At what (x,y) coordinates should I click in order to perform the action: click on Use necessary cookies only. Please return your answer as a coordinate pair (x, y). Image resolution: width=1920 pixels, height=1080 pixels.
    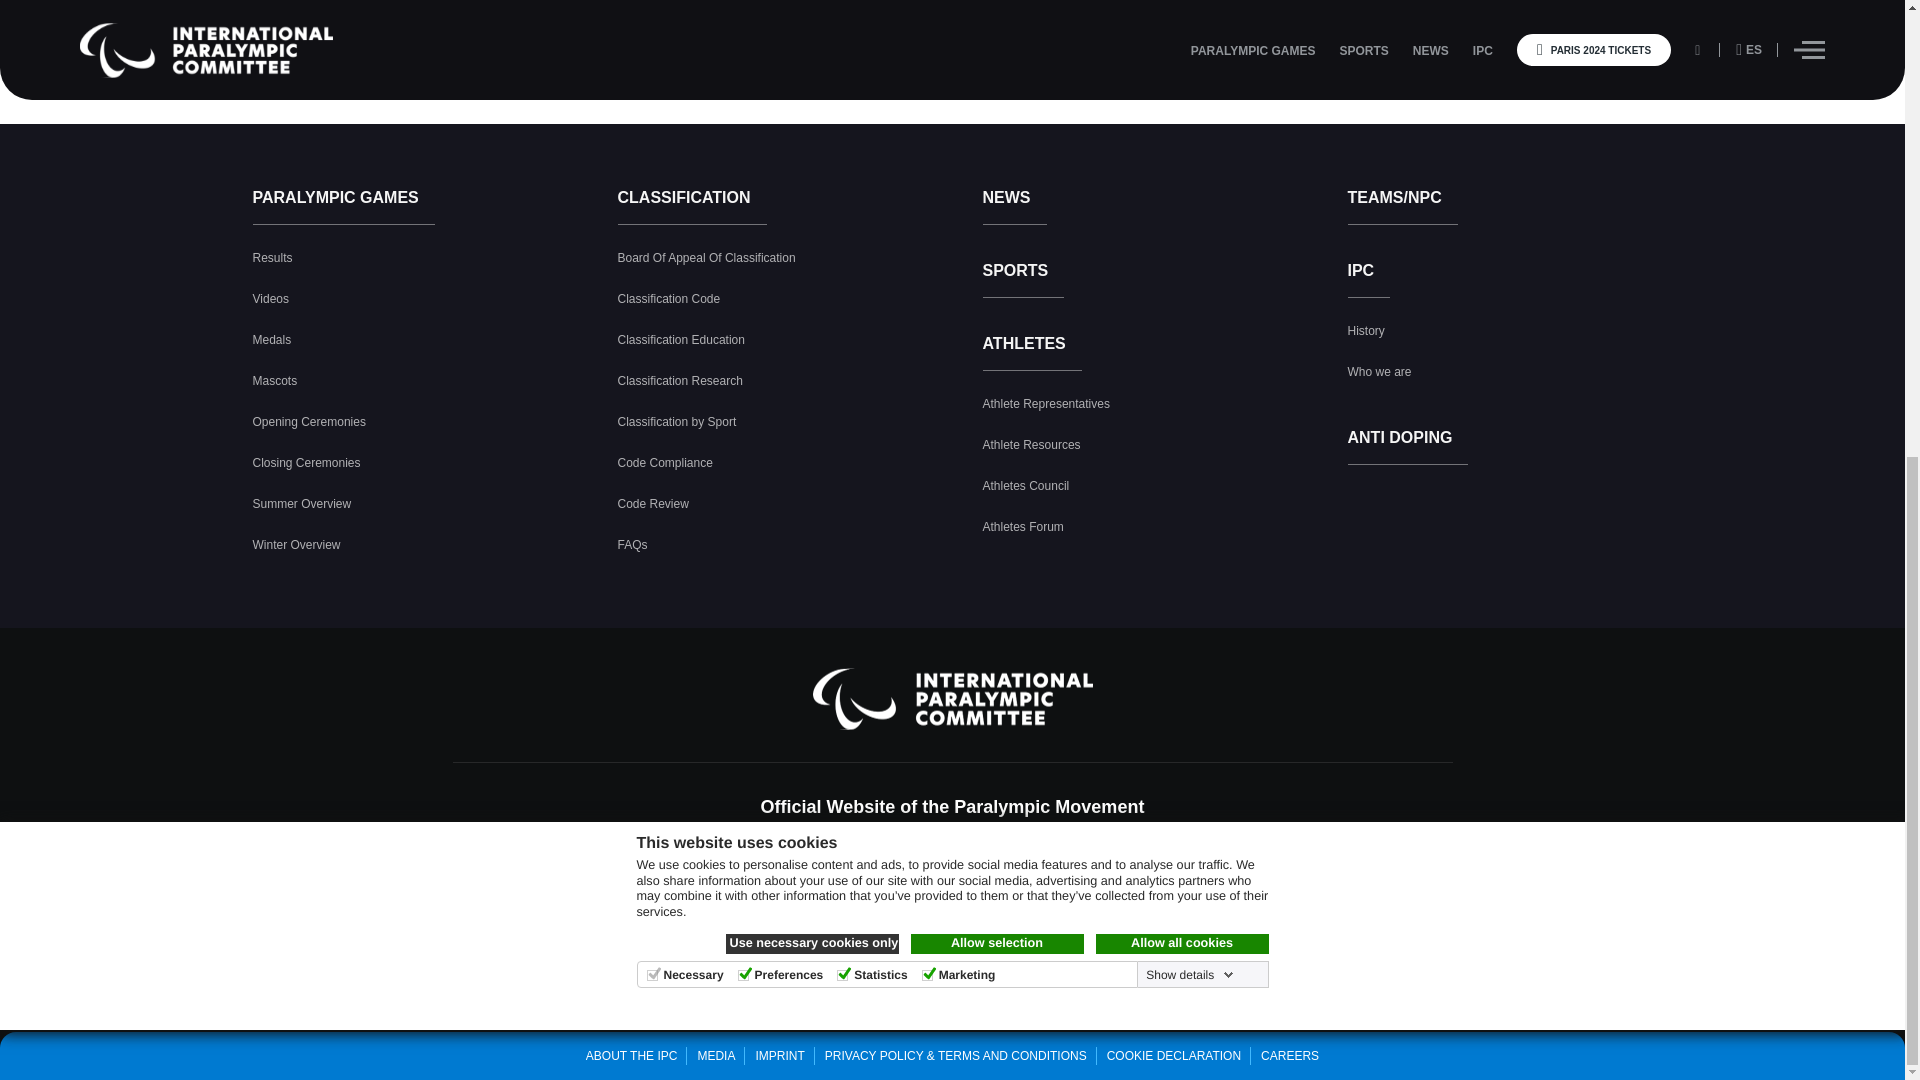
    Looking at the image, I should click on (812, 158).